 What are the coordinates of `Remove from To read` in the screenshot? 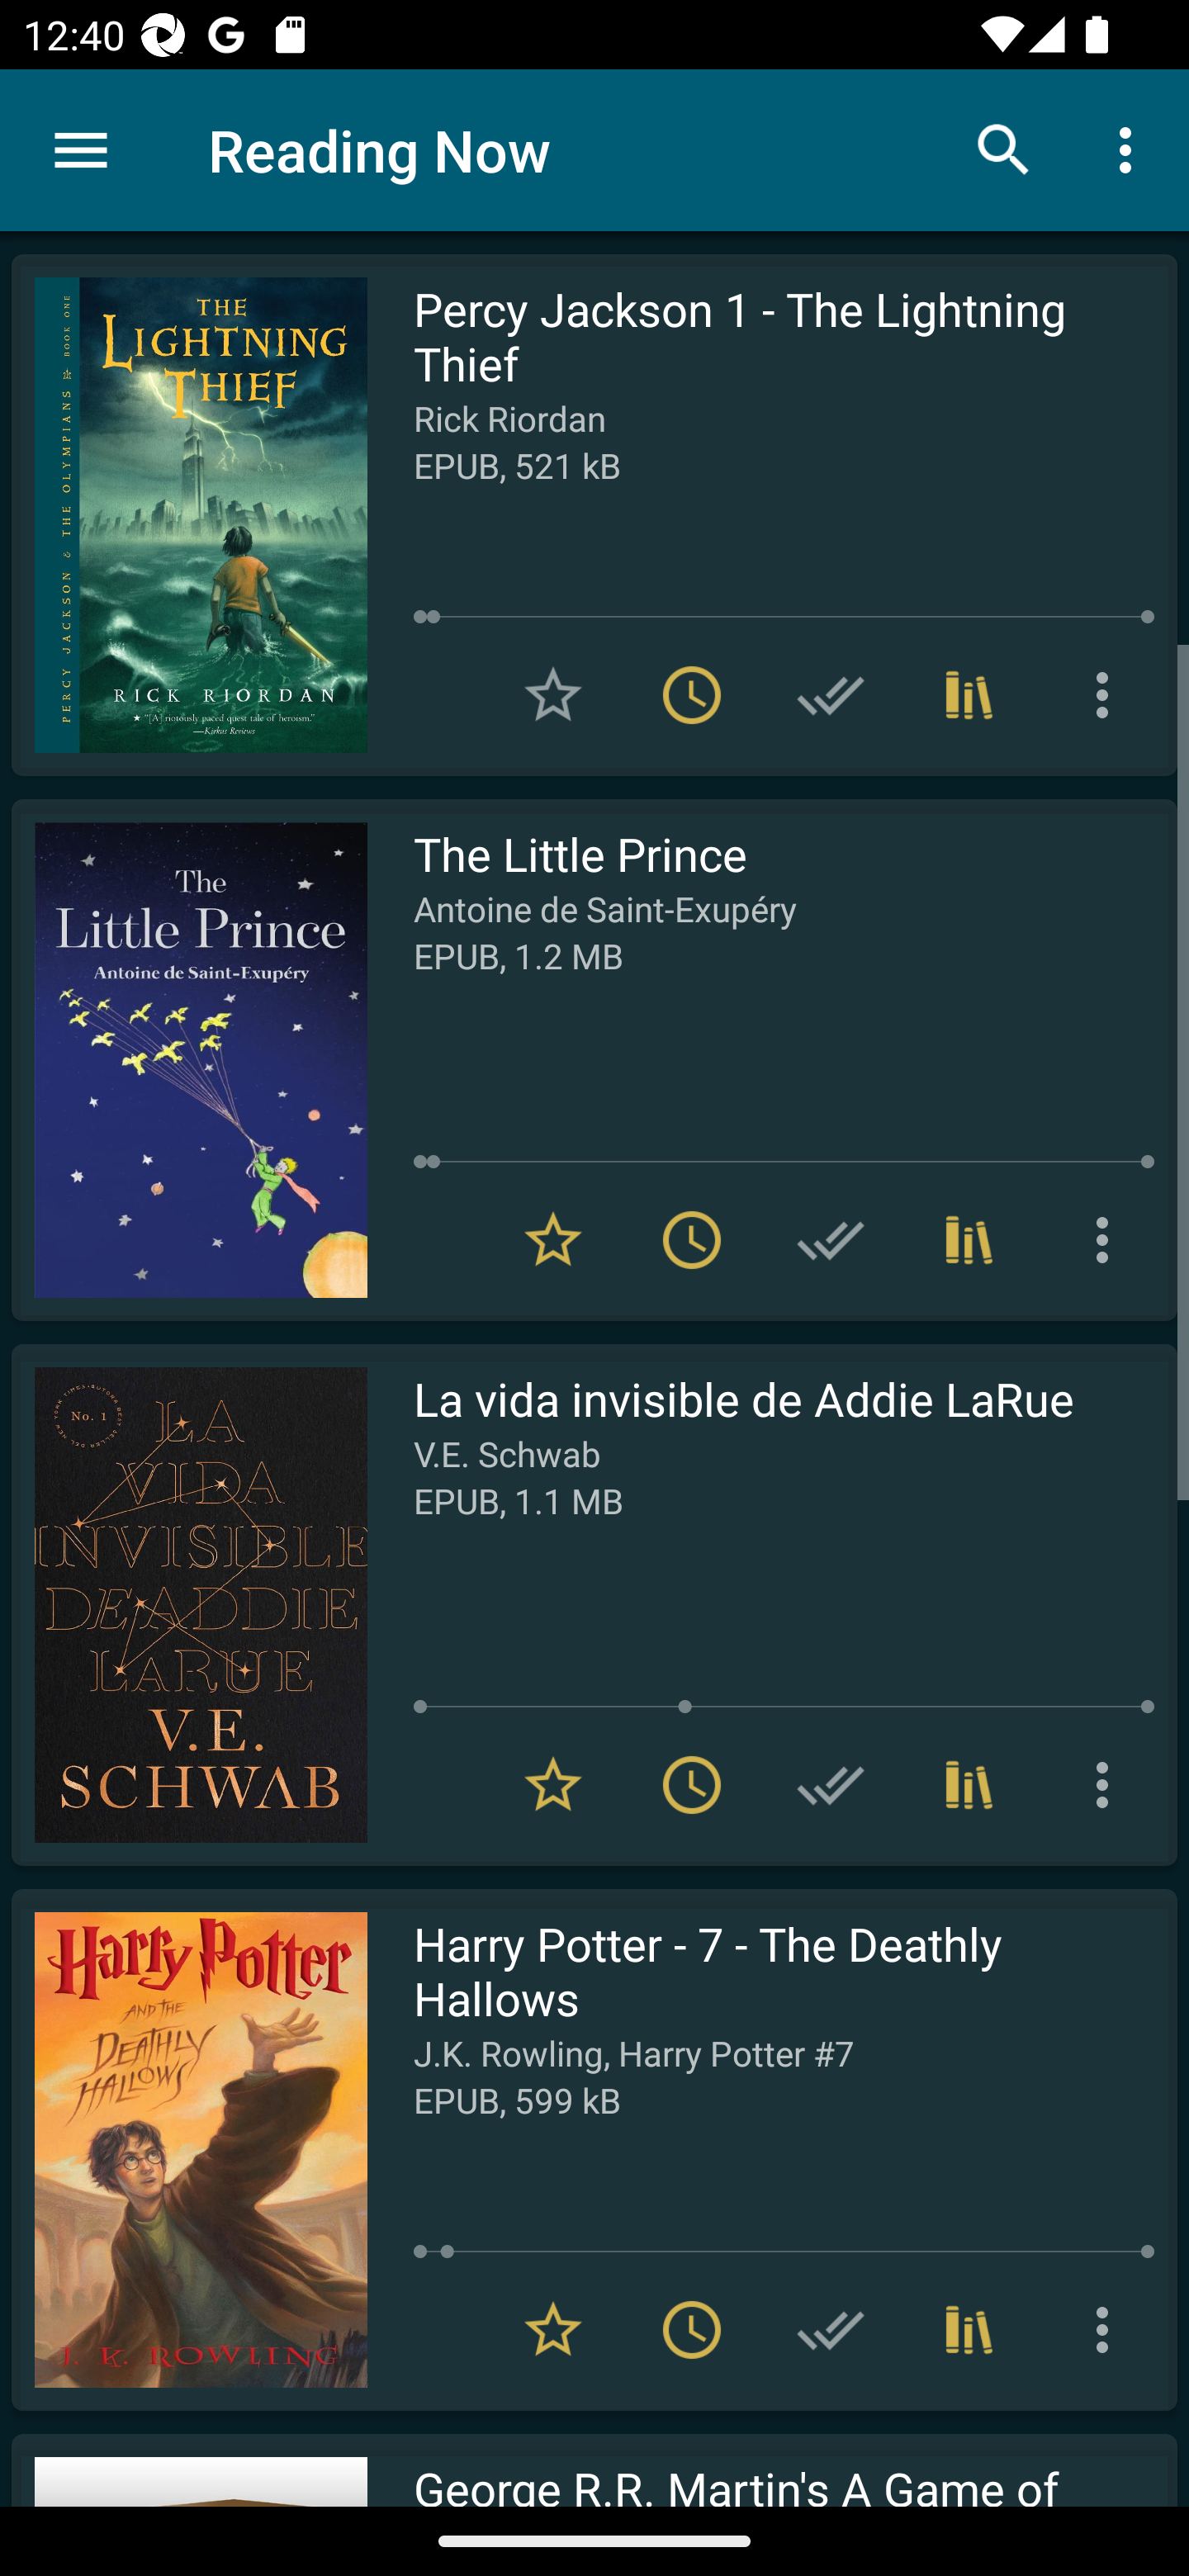 It's located at (692, 1238).